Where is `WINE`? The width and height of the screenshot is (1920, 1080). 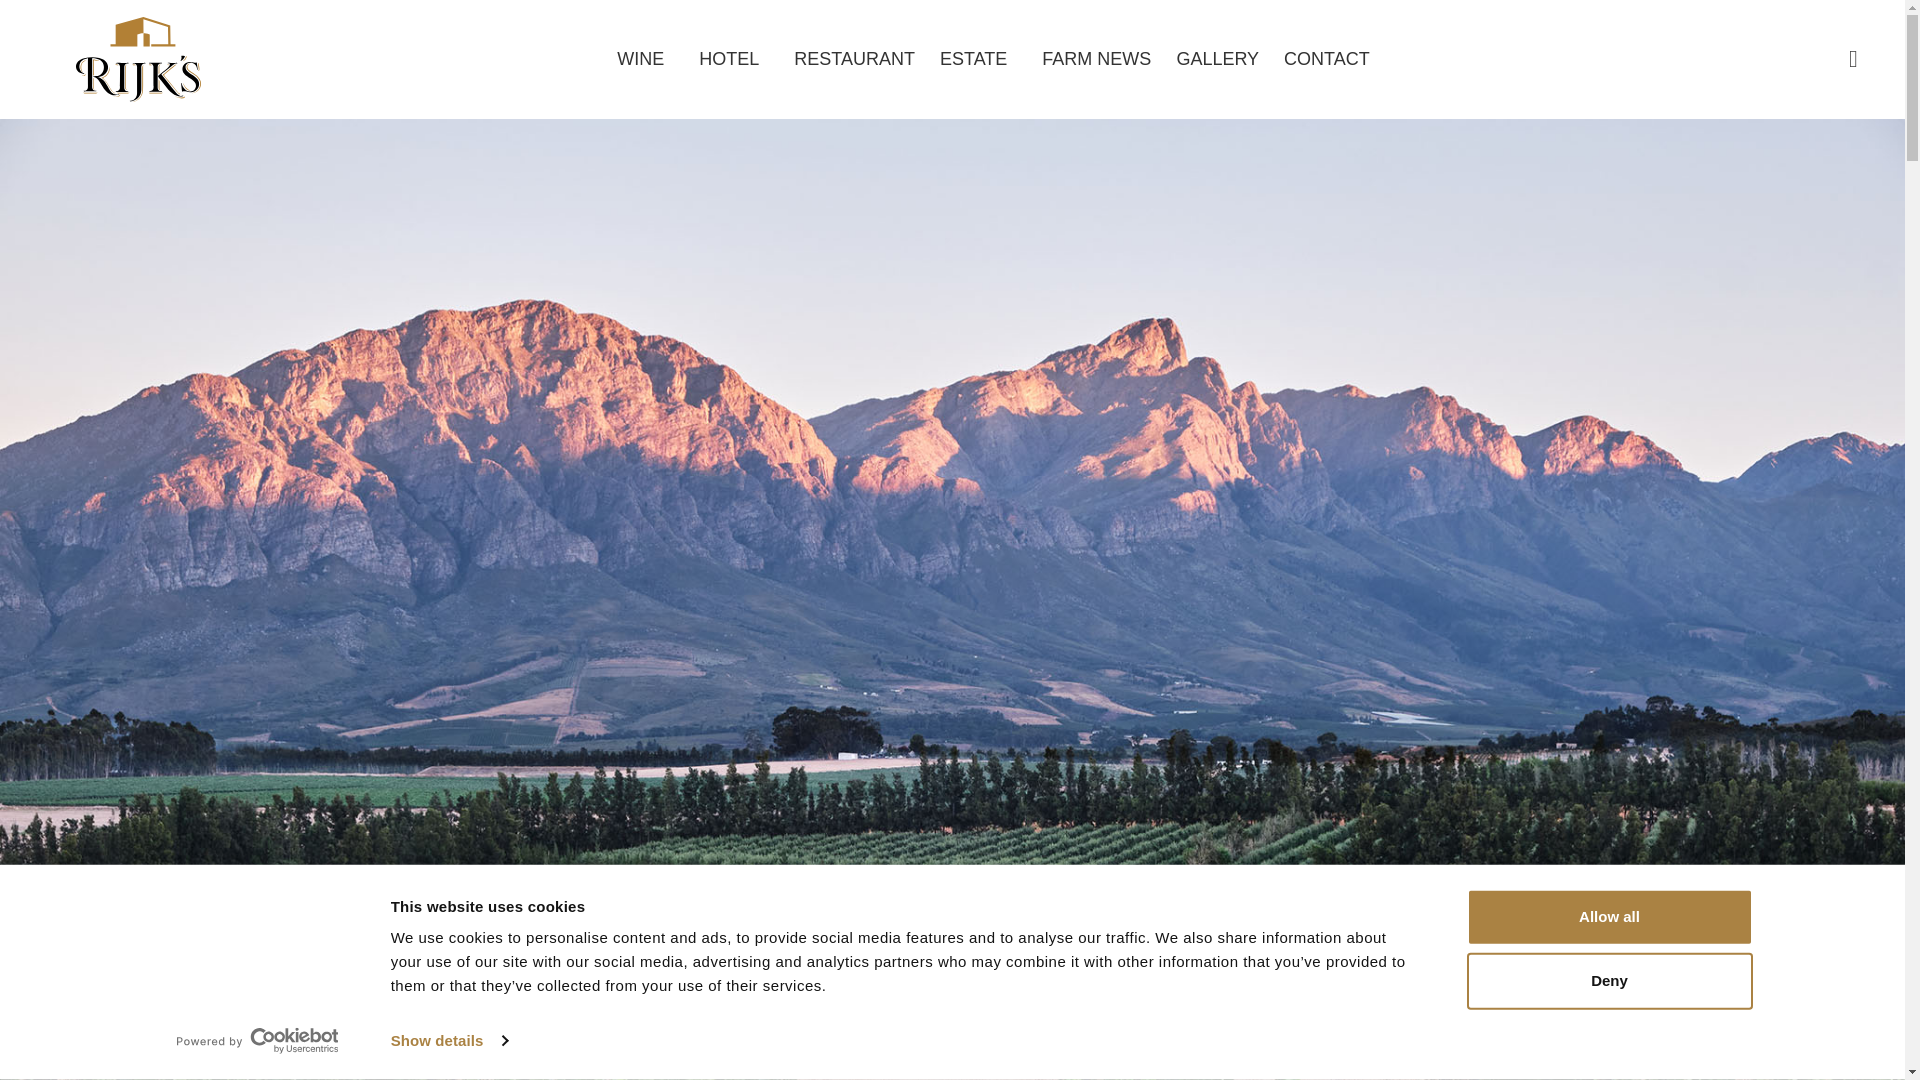
WINE is located at coordinates (645, 58).